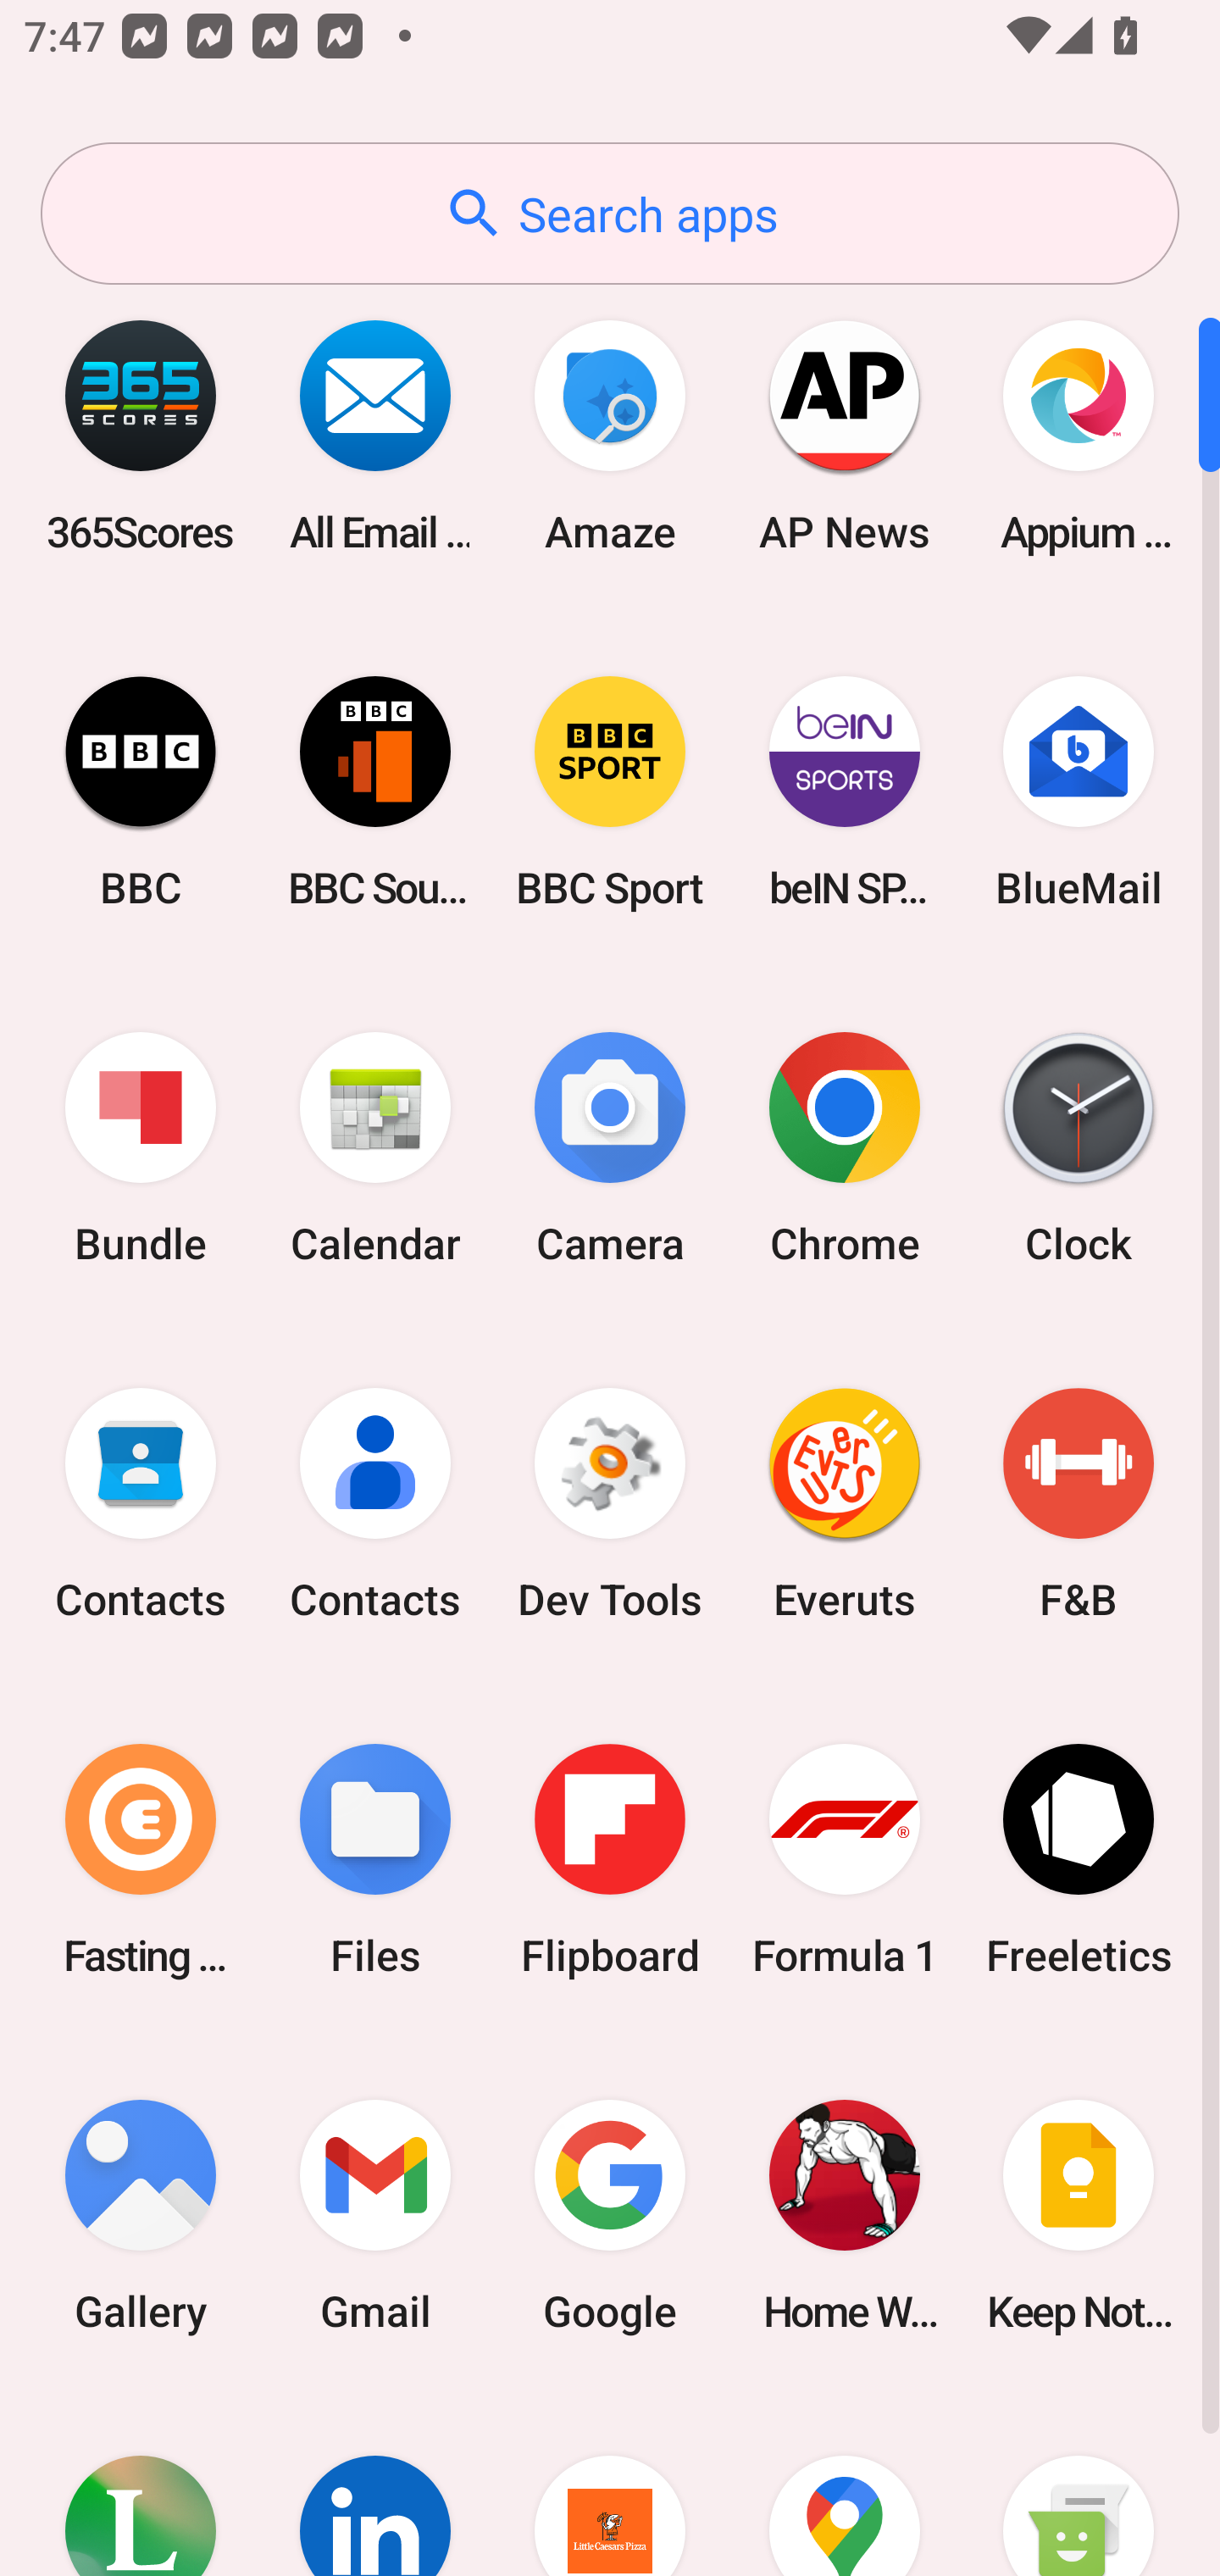  Describe the element at coordinates (1079, 1504) in the screenshot. I see `F&B` at that location.